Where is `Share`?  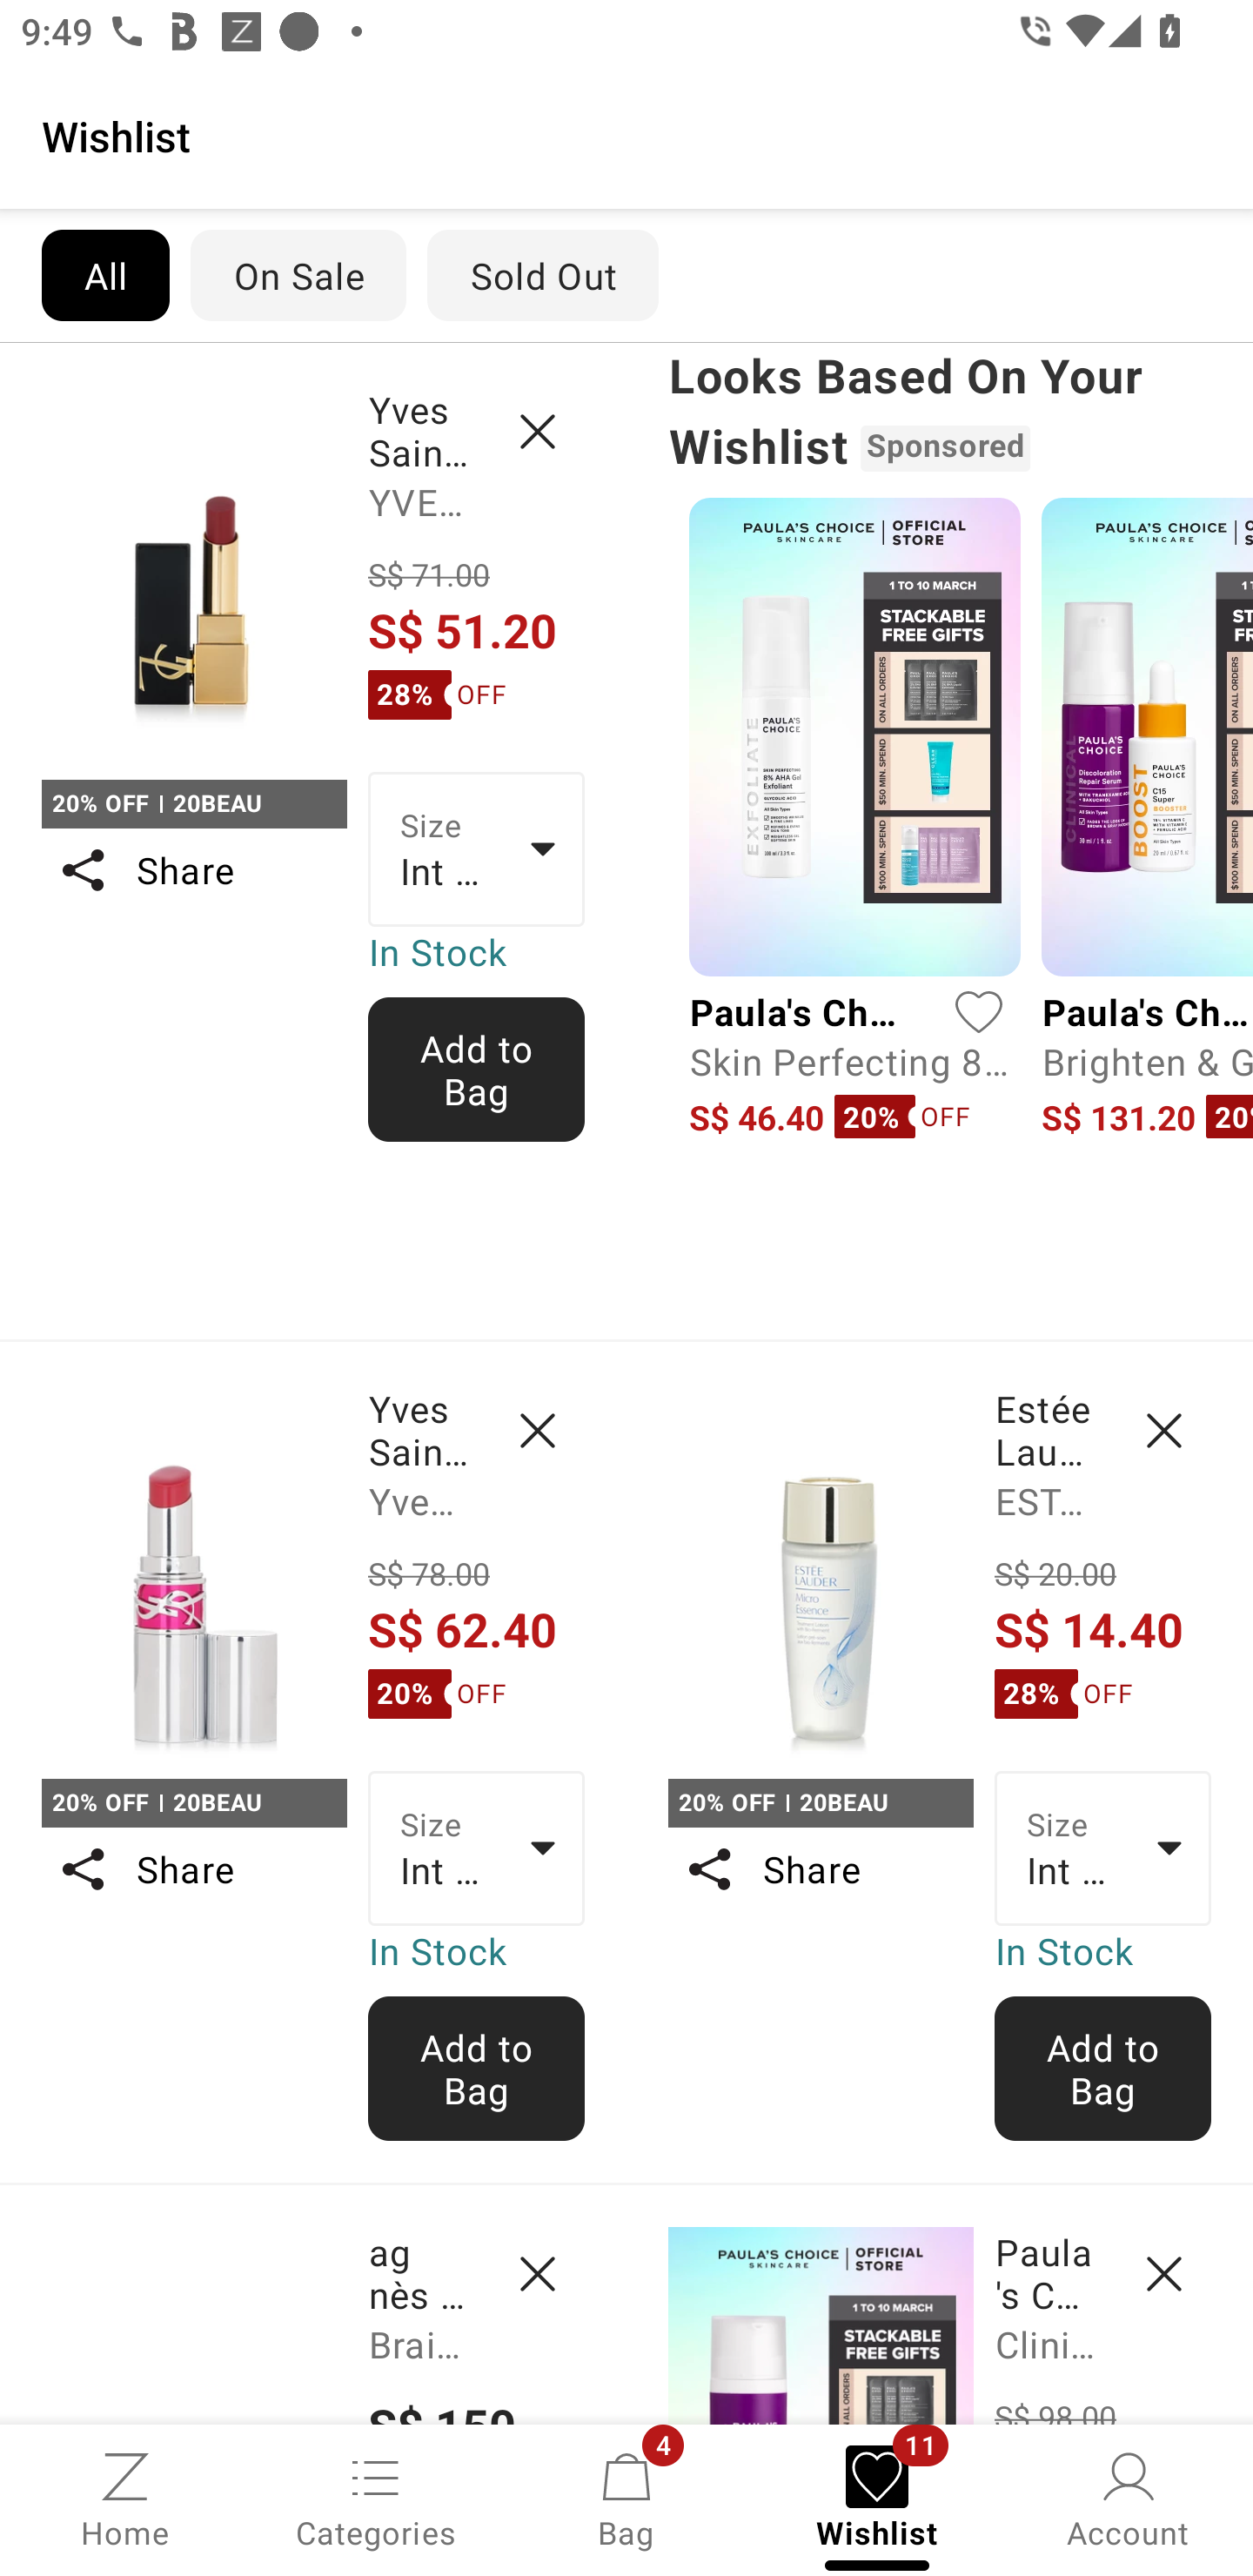
Share is located at coordinates (193, 1868).